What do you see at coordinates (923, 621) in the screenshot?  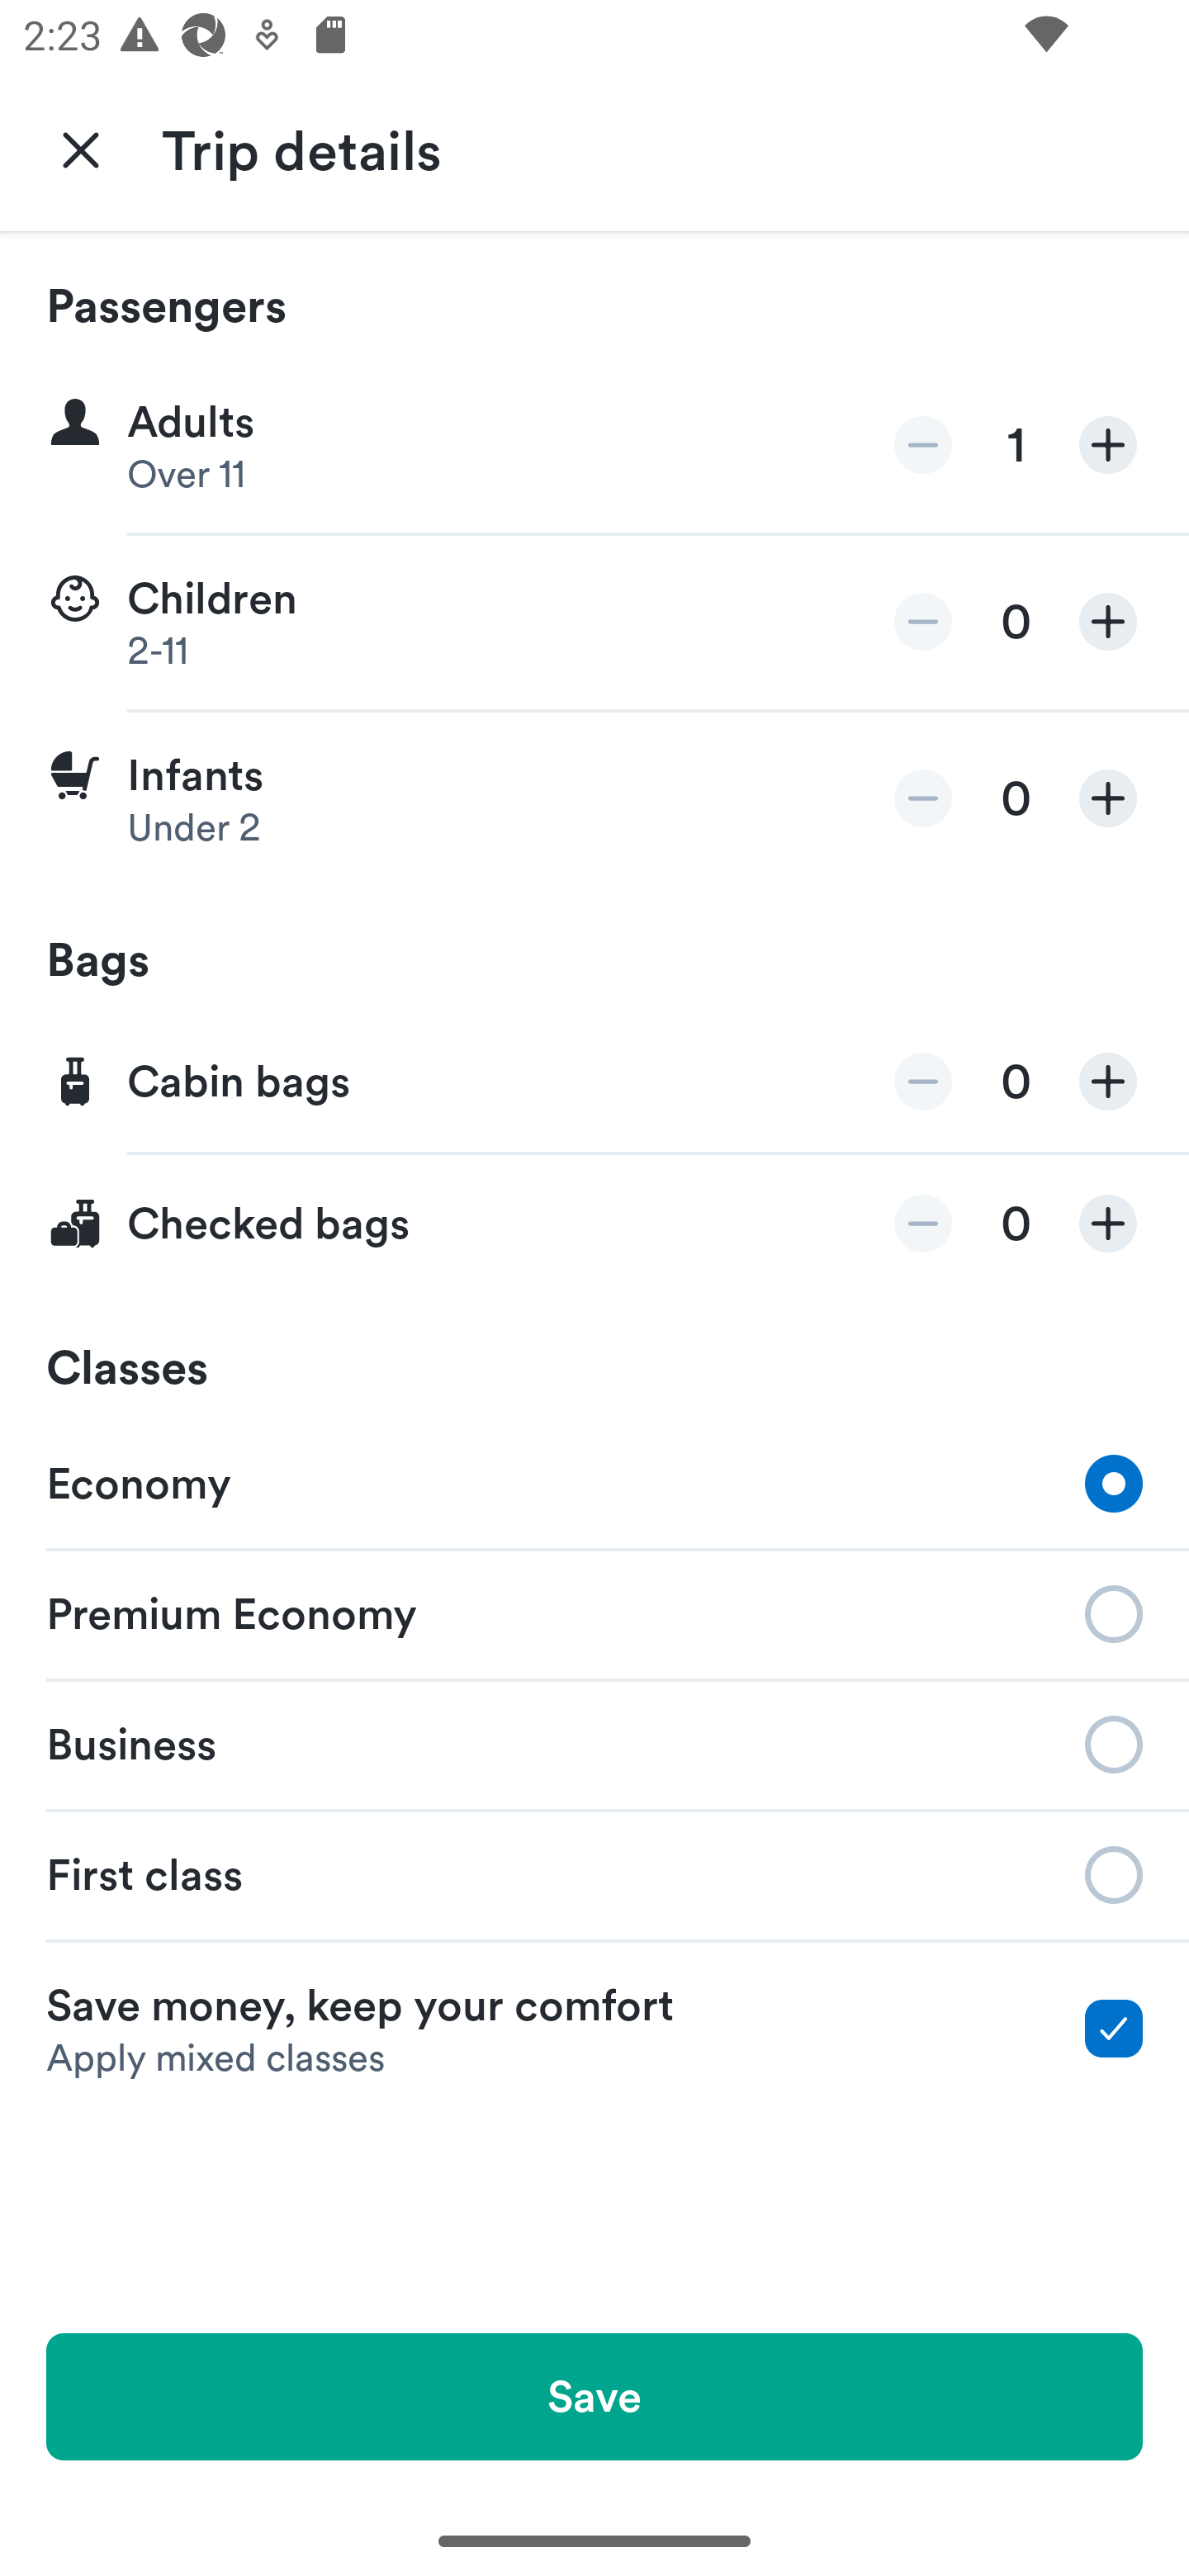 I see `Remove` at bounding box center [923, 621].